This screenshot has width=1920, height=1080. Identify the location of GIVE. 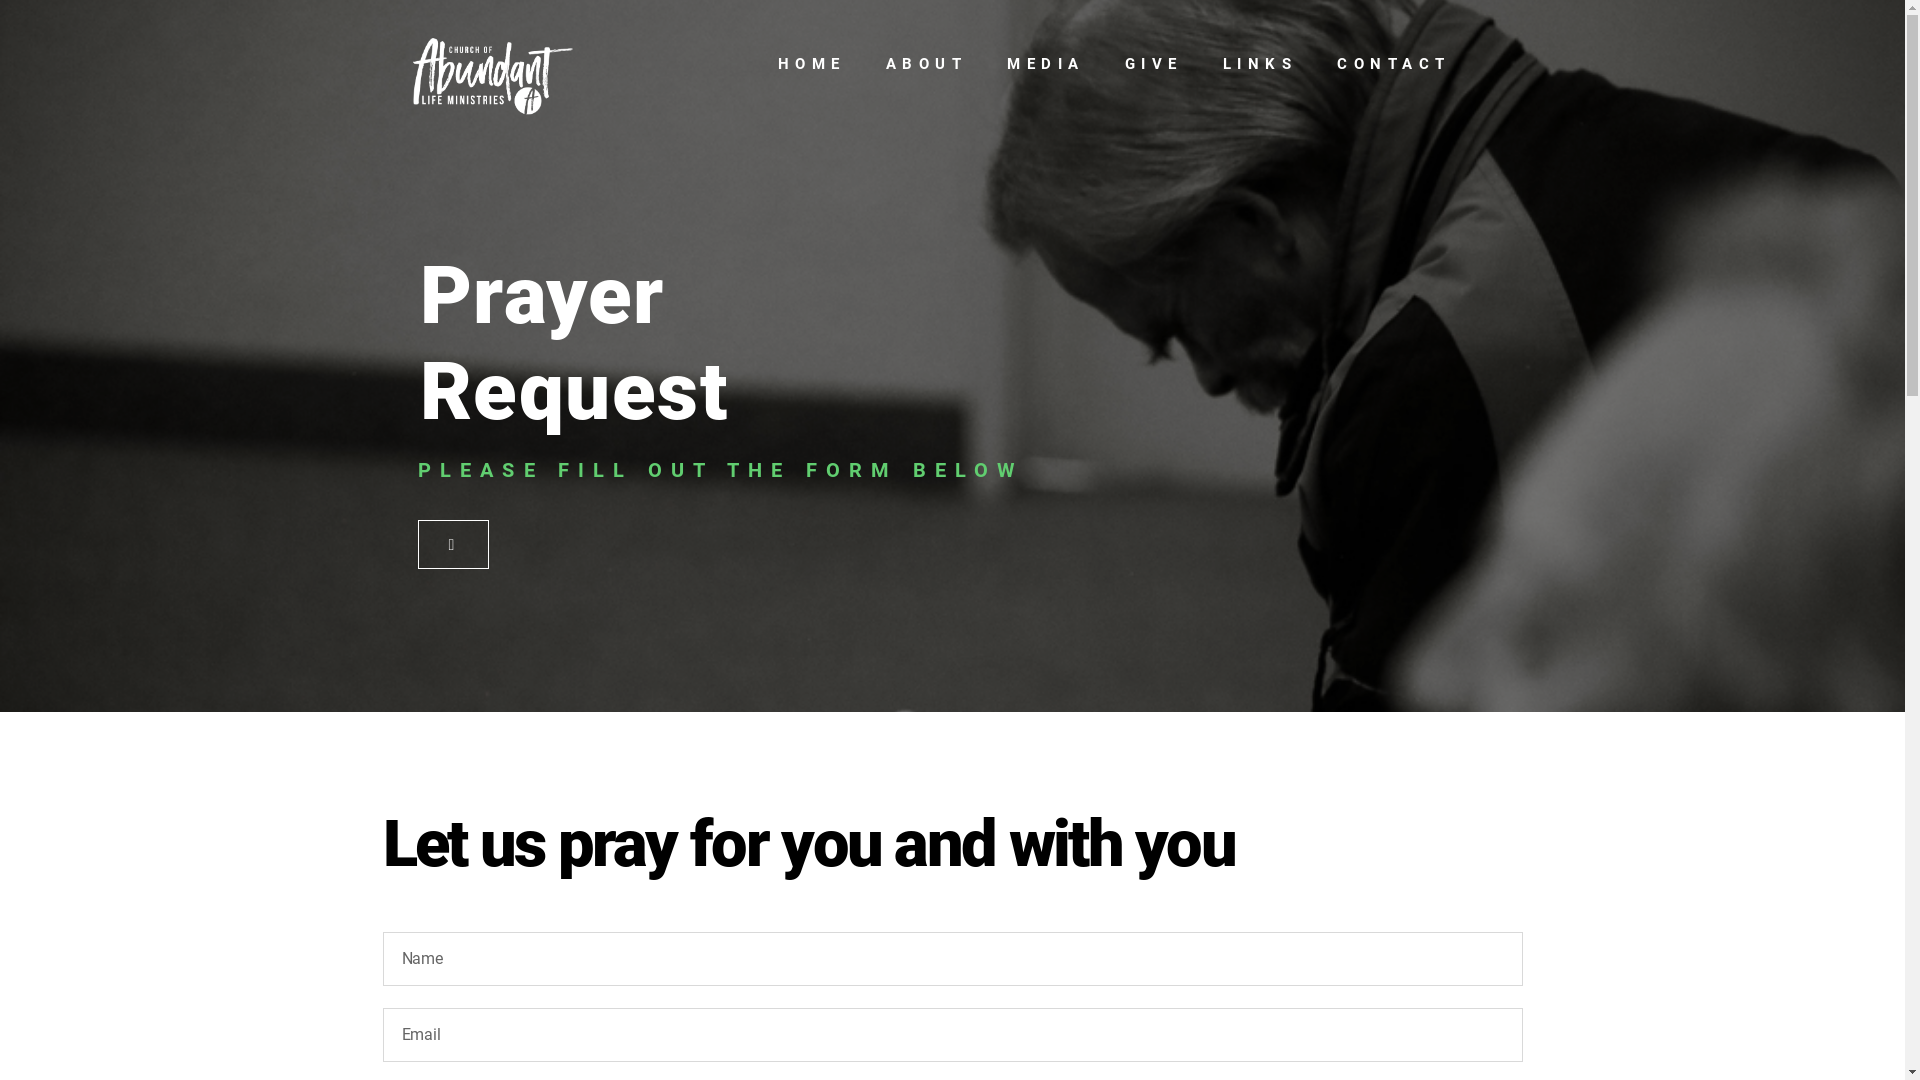
(1153, 64).